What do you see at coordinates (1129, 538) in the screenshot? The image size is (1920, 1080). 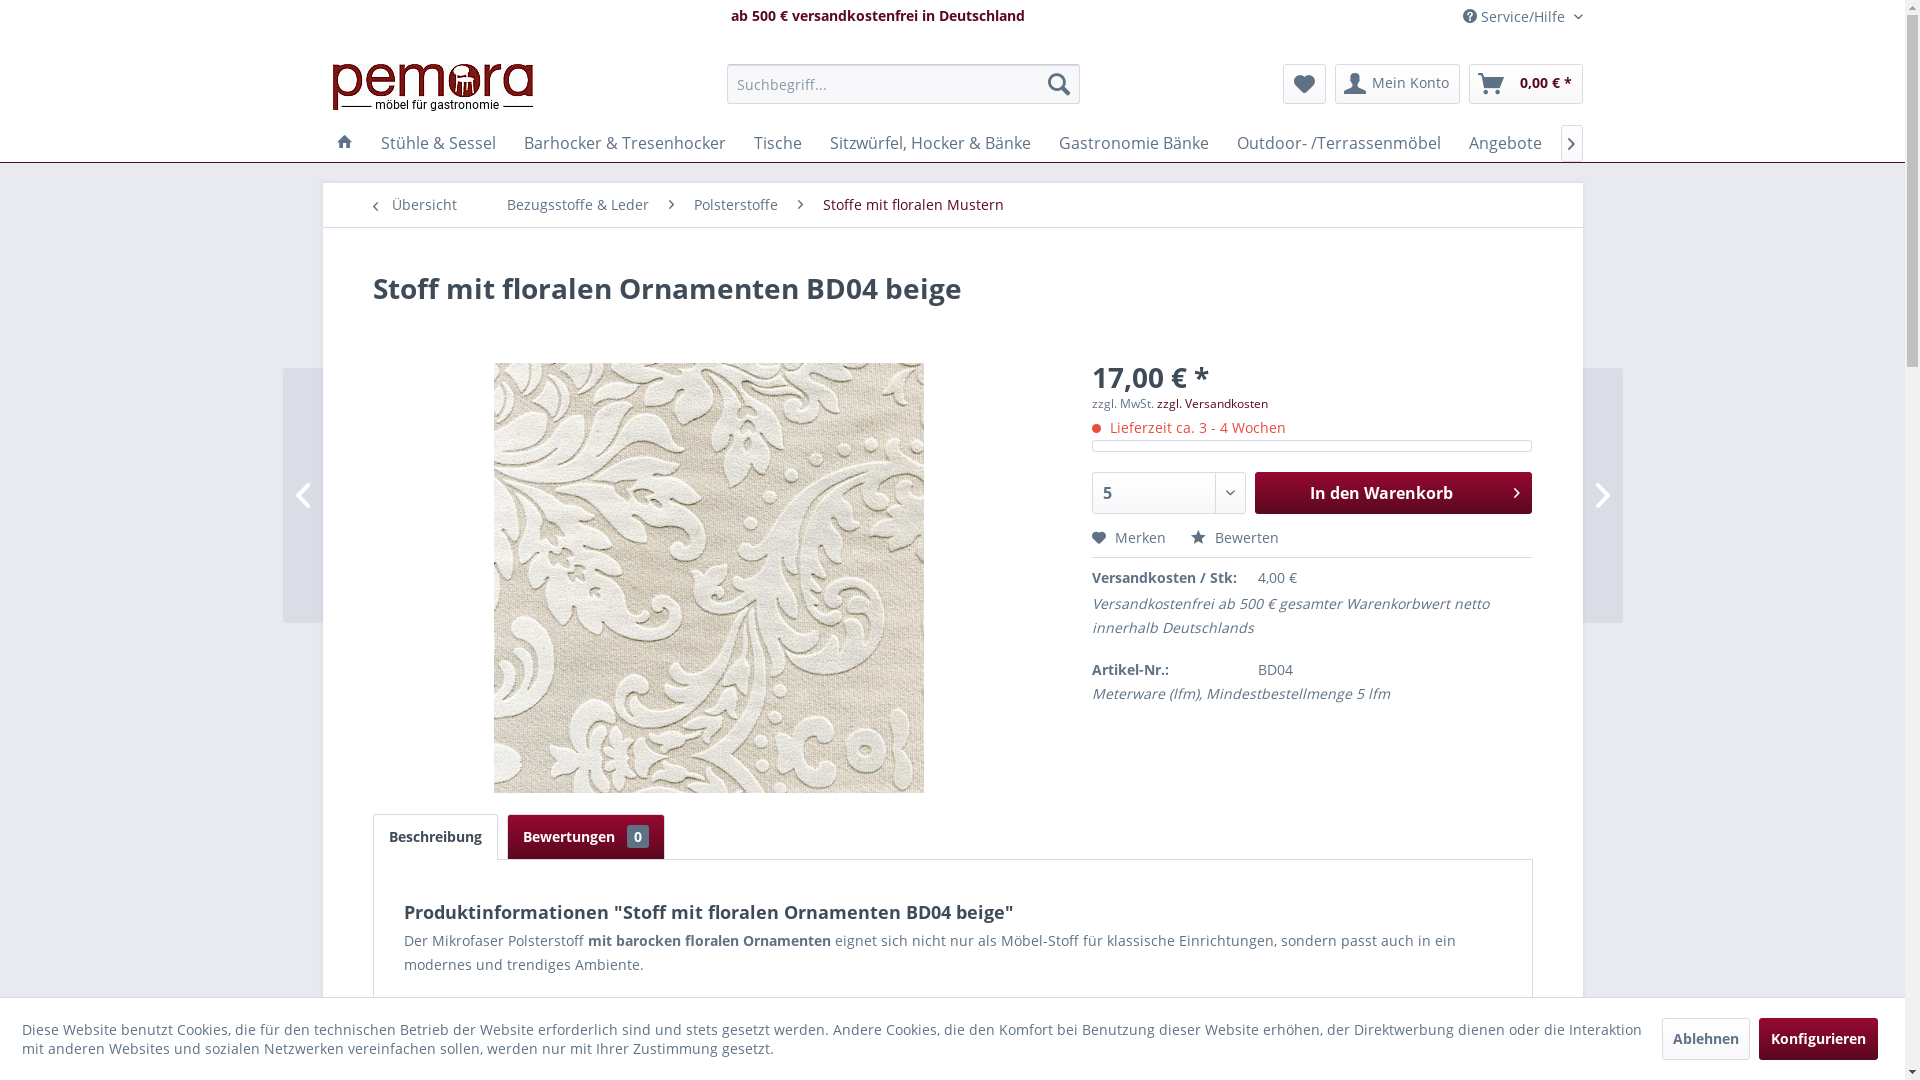 I see `Merken` at bounding box center [1129, 538].